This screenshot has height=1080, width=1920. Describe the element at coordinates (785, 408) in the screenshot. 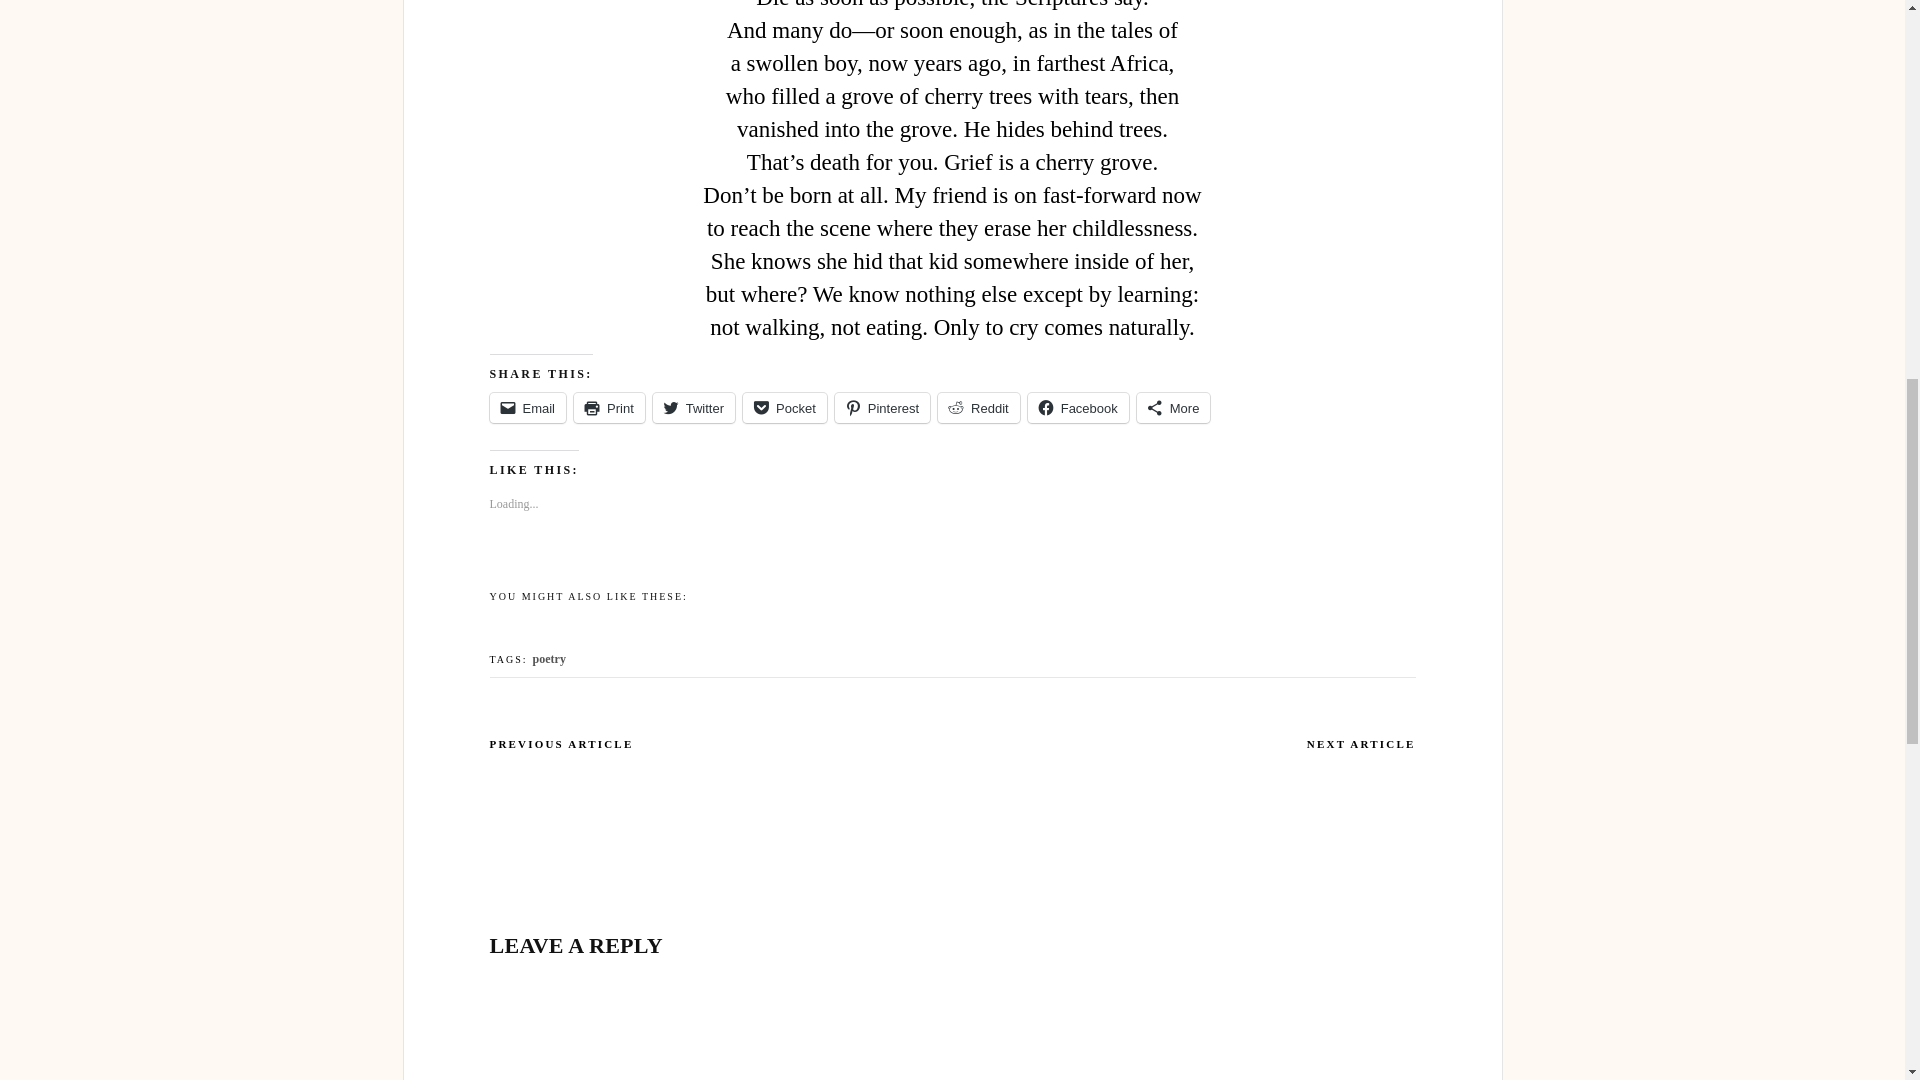

I see `Click to share on Pocket` at that location.